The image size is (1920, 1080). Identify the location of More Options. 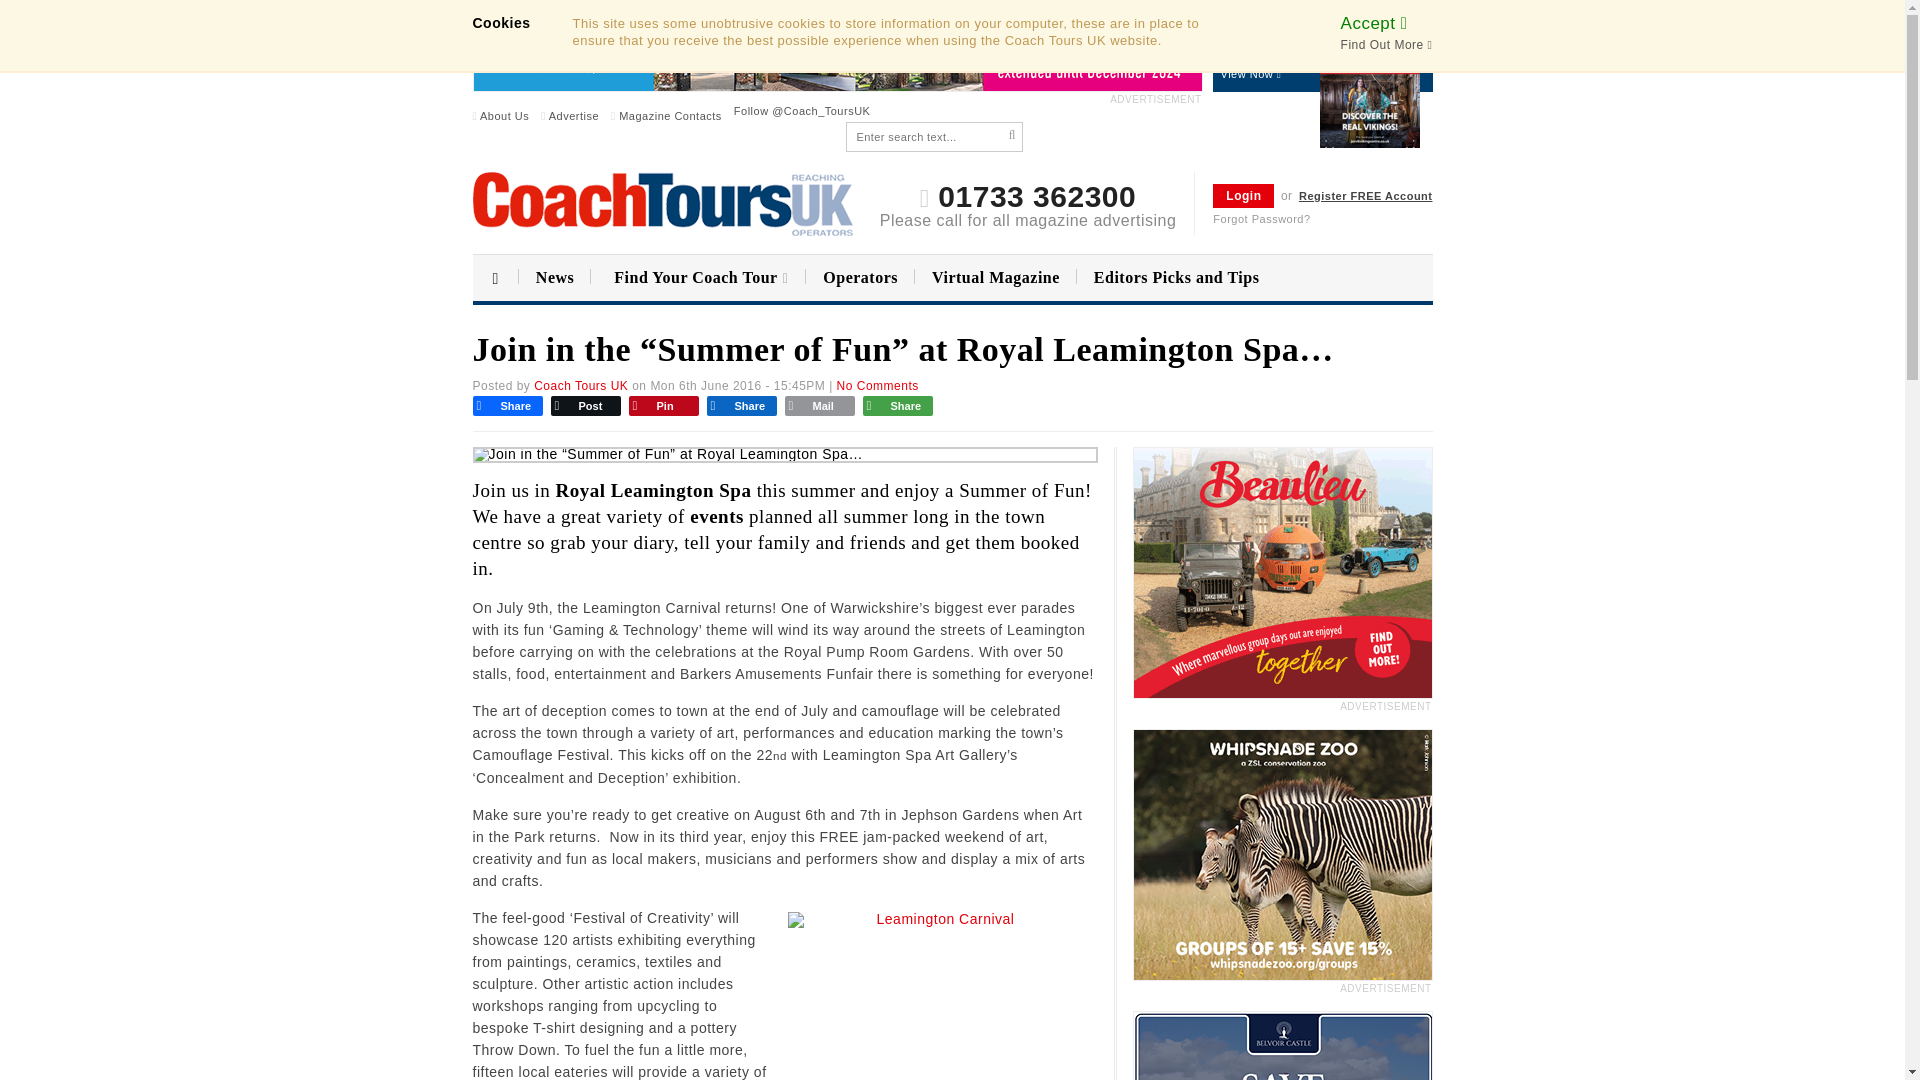
(897, 404).